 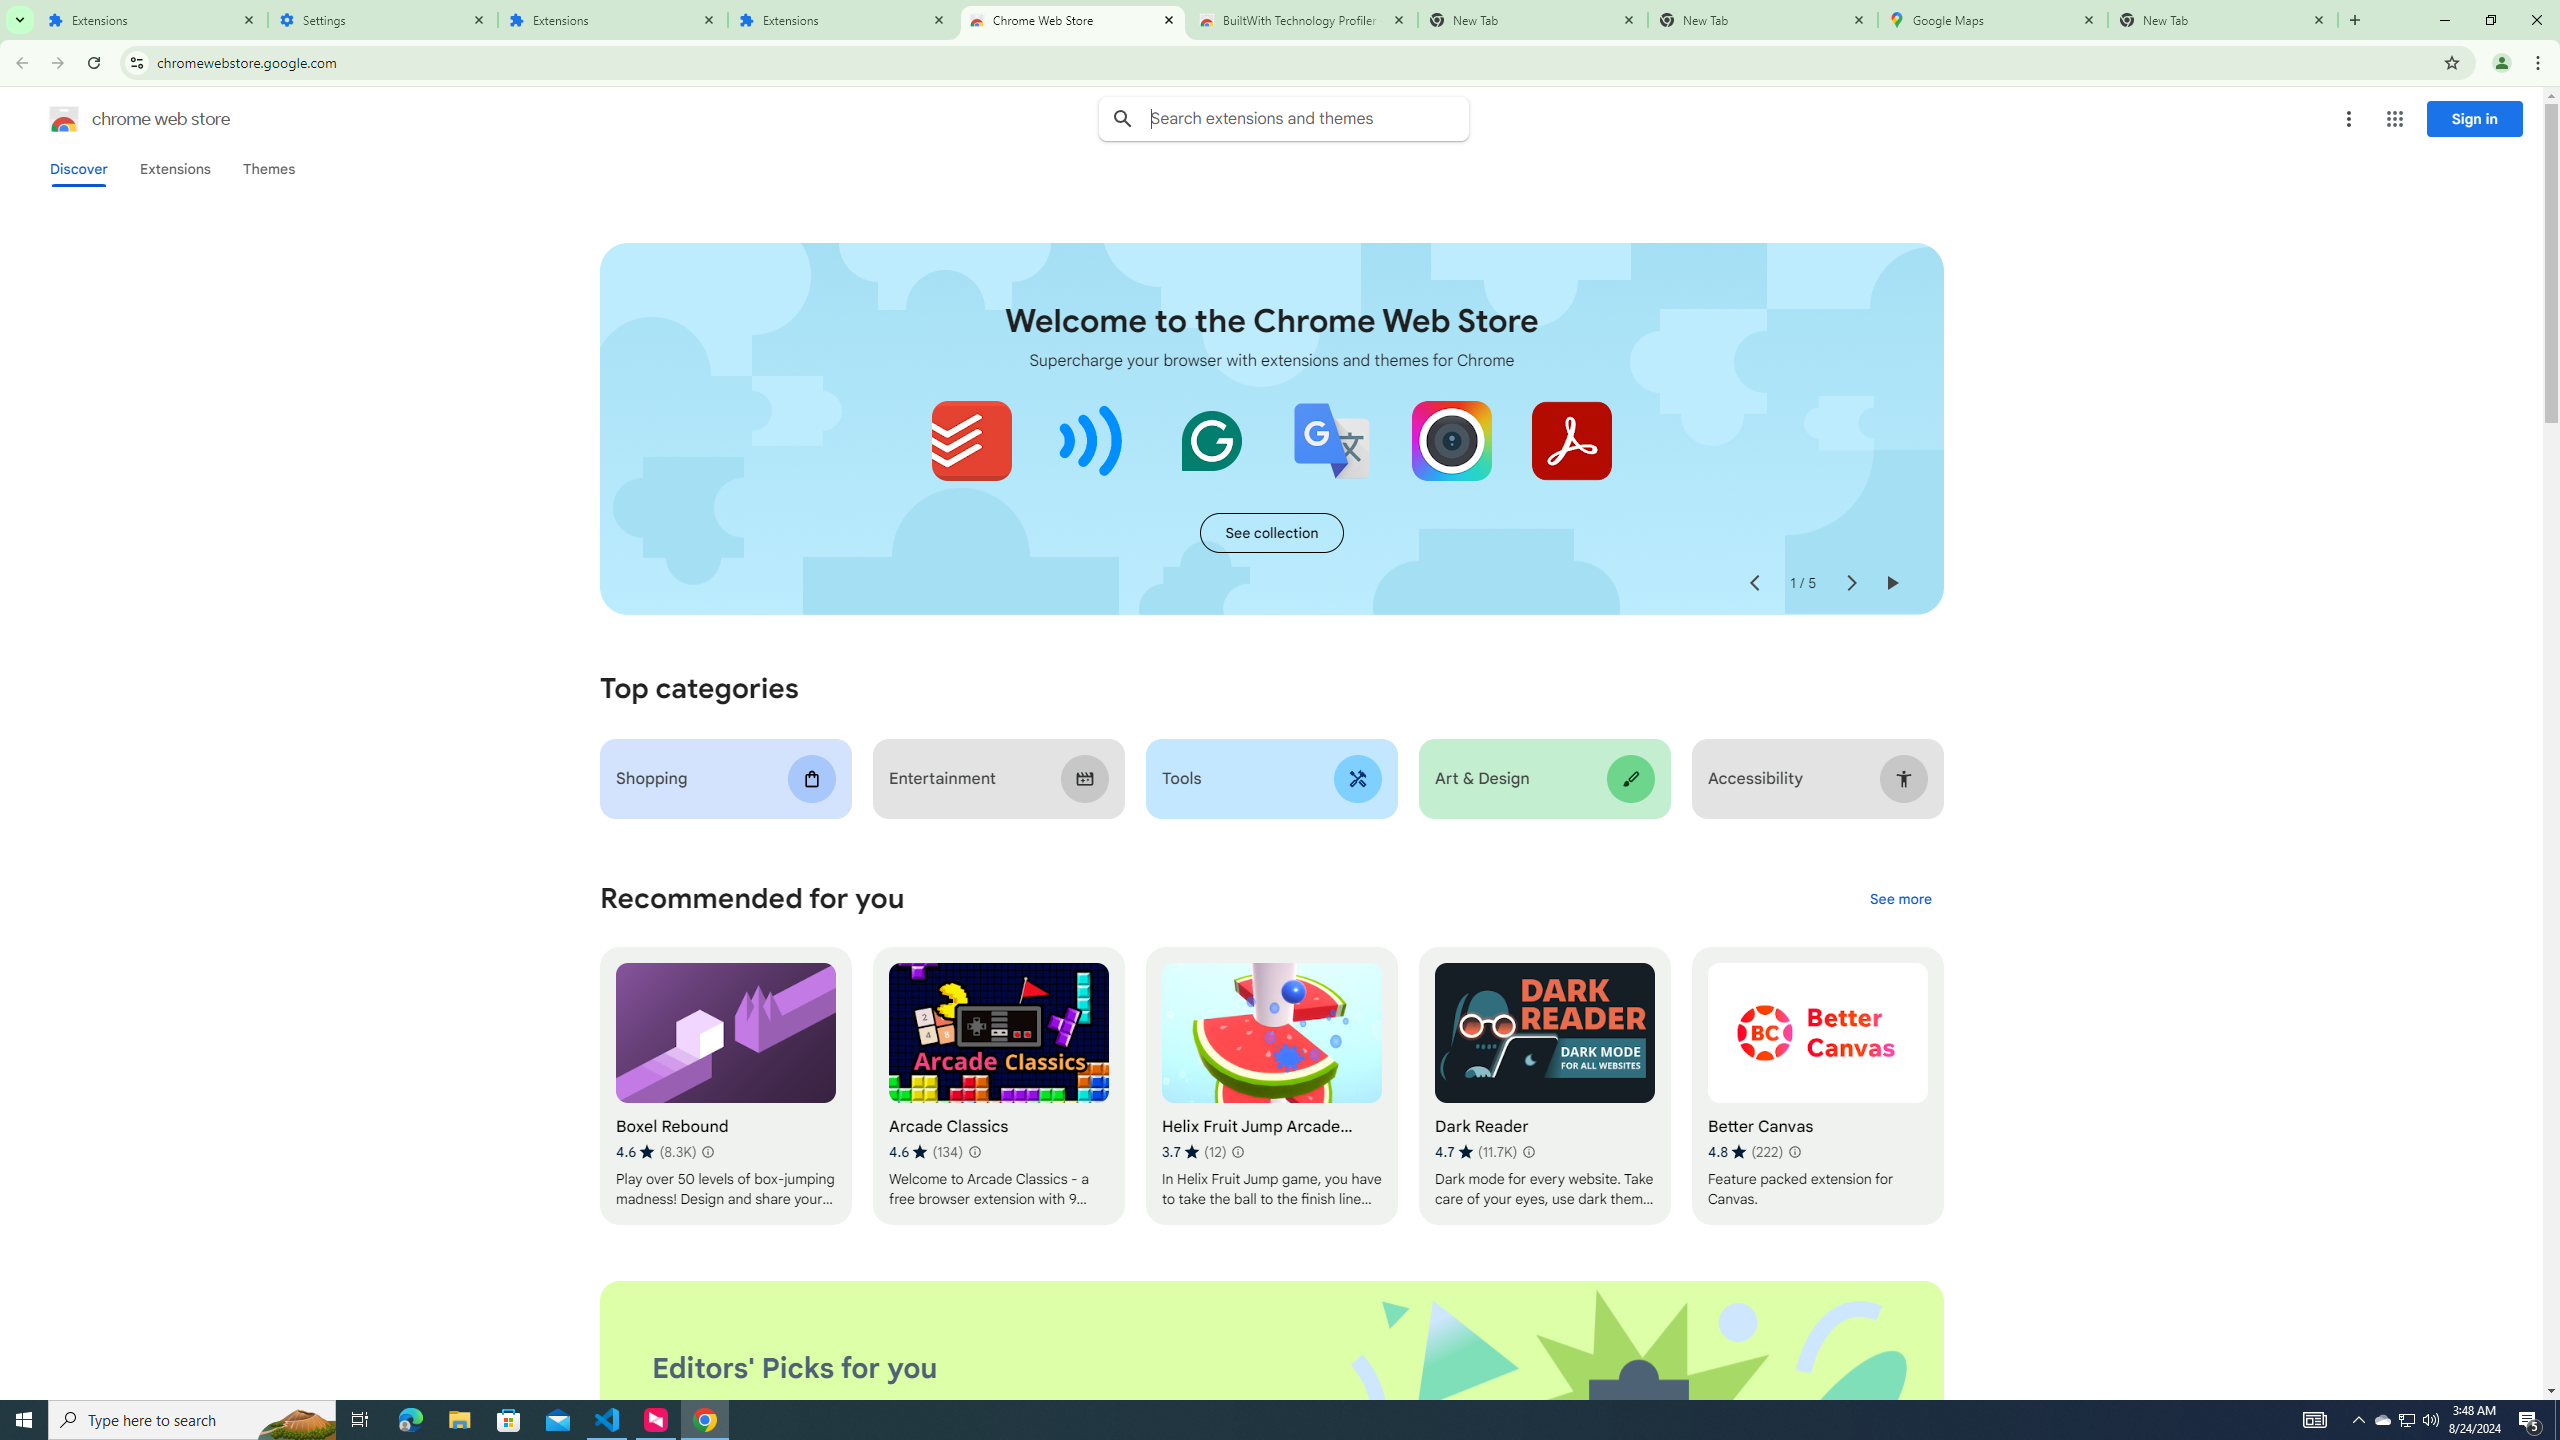 I want to click on Extensions, so click(x=174, y=169).